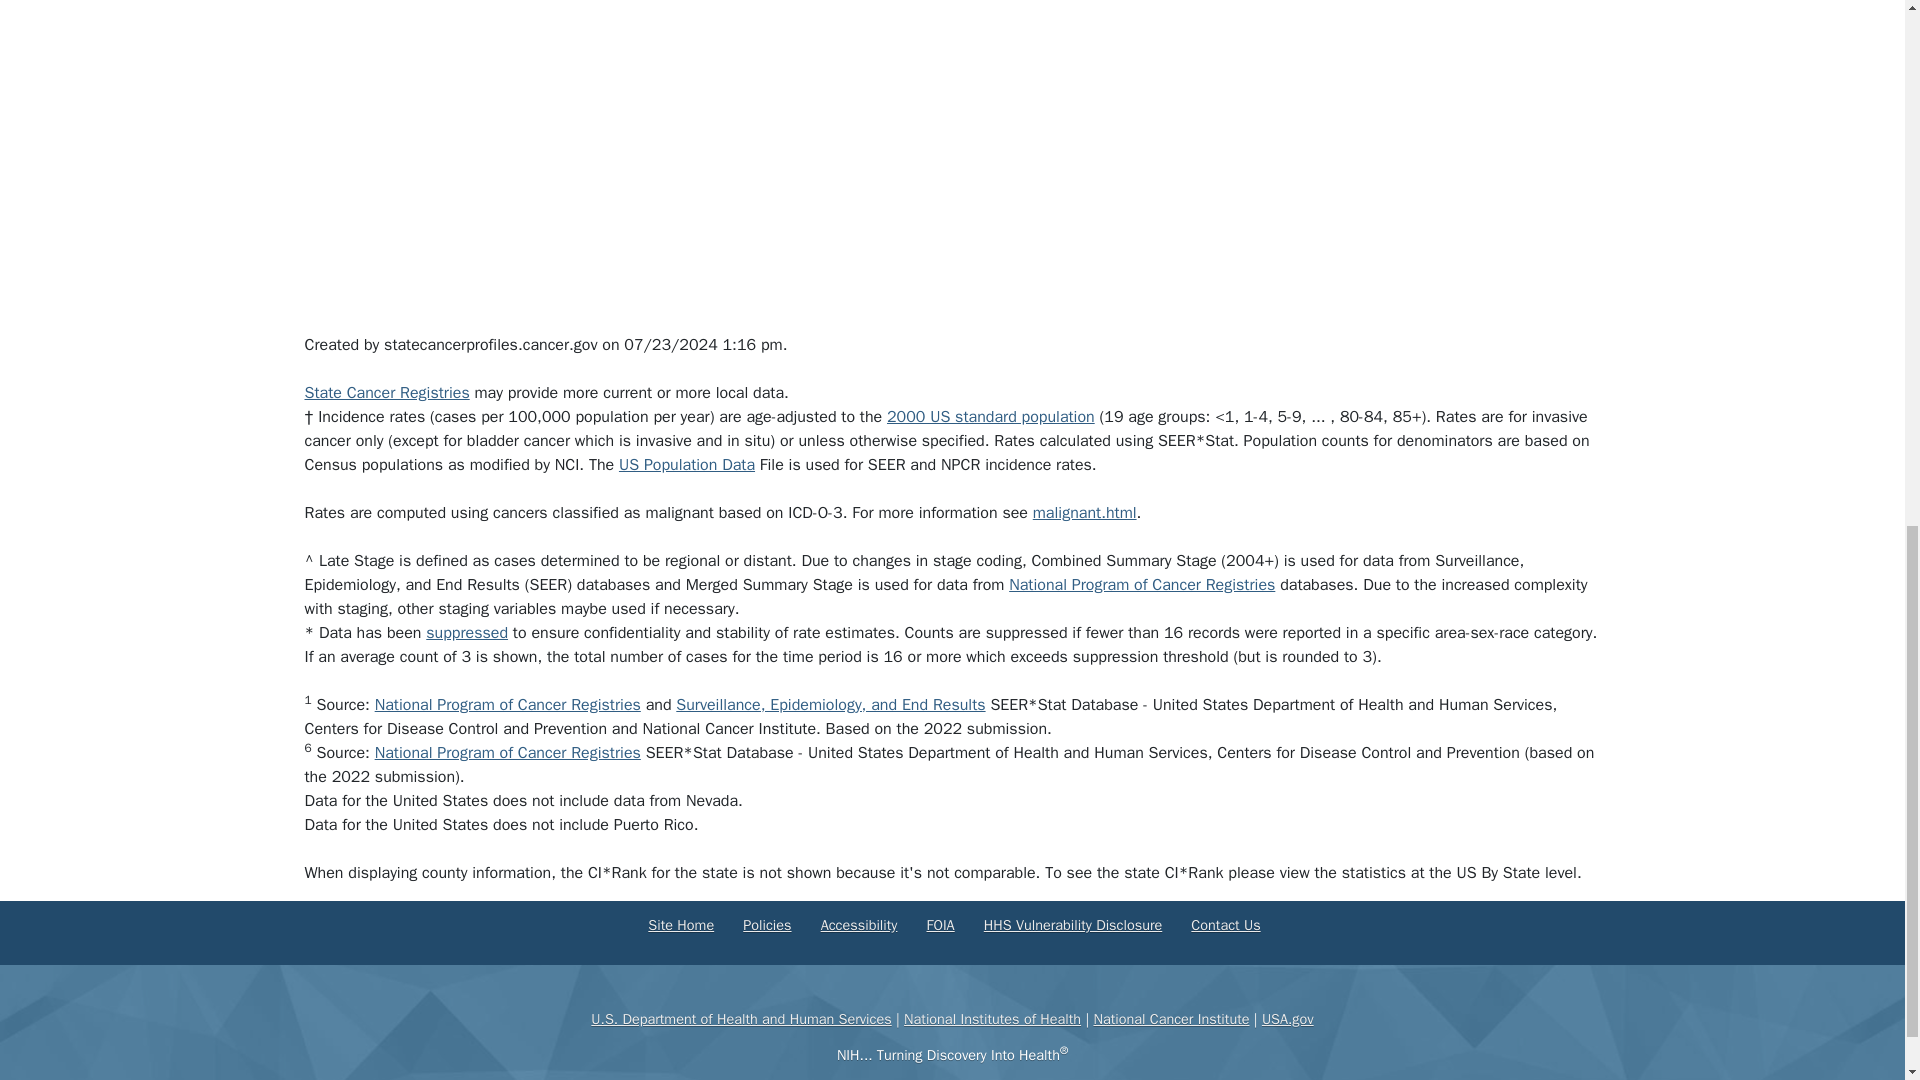 The height and width of the screenshot is (1080, 1920). What do you see at coordinates (990, 416) in the screenshot?
I see `2000 US standard population` at bounding box center [990, 416].